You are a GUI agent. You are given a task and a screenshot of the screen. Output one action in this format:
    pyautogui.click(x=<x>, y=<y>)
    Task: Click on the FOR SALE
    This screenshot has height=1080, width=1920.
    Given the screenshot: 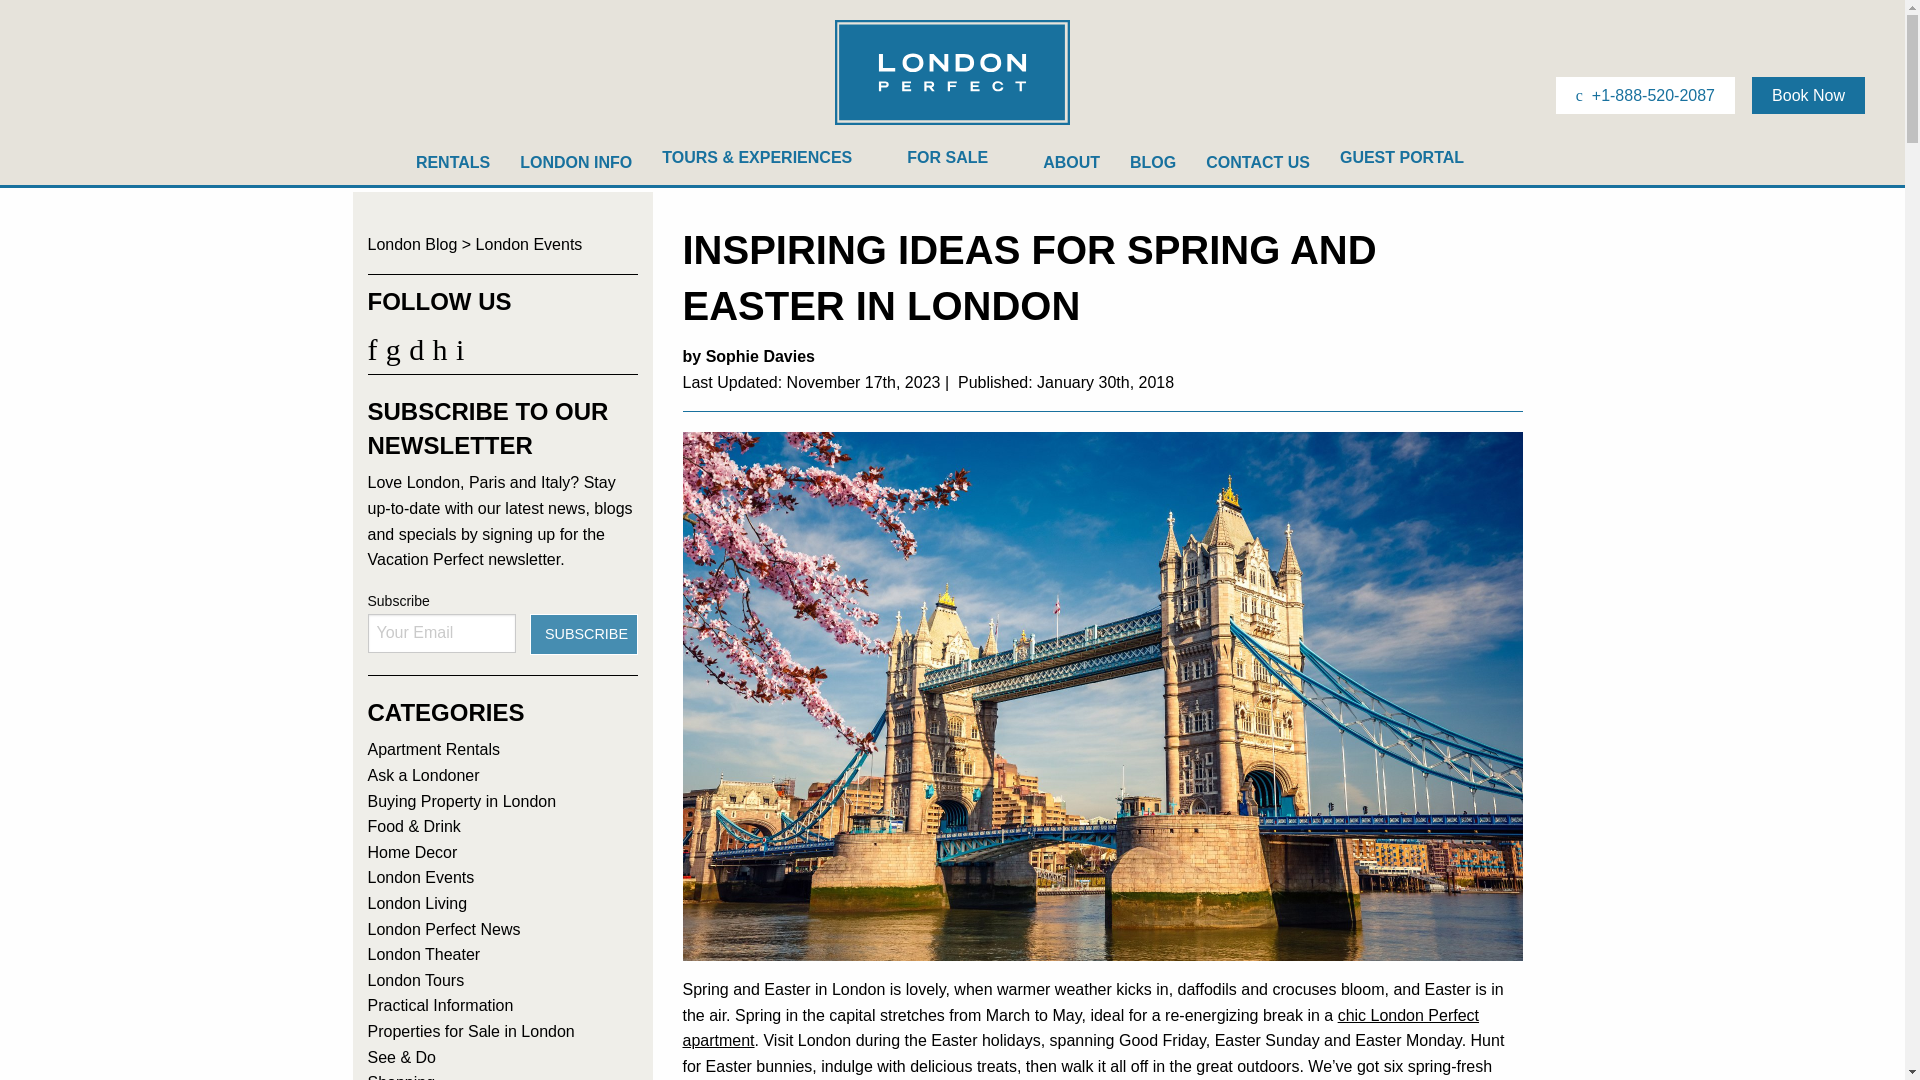 What is the action you would take?
    pyautogui.click(x=960, y=162)
    